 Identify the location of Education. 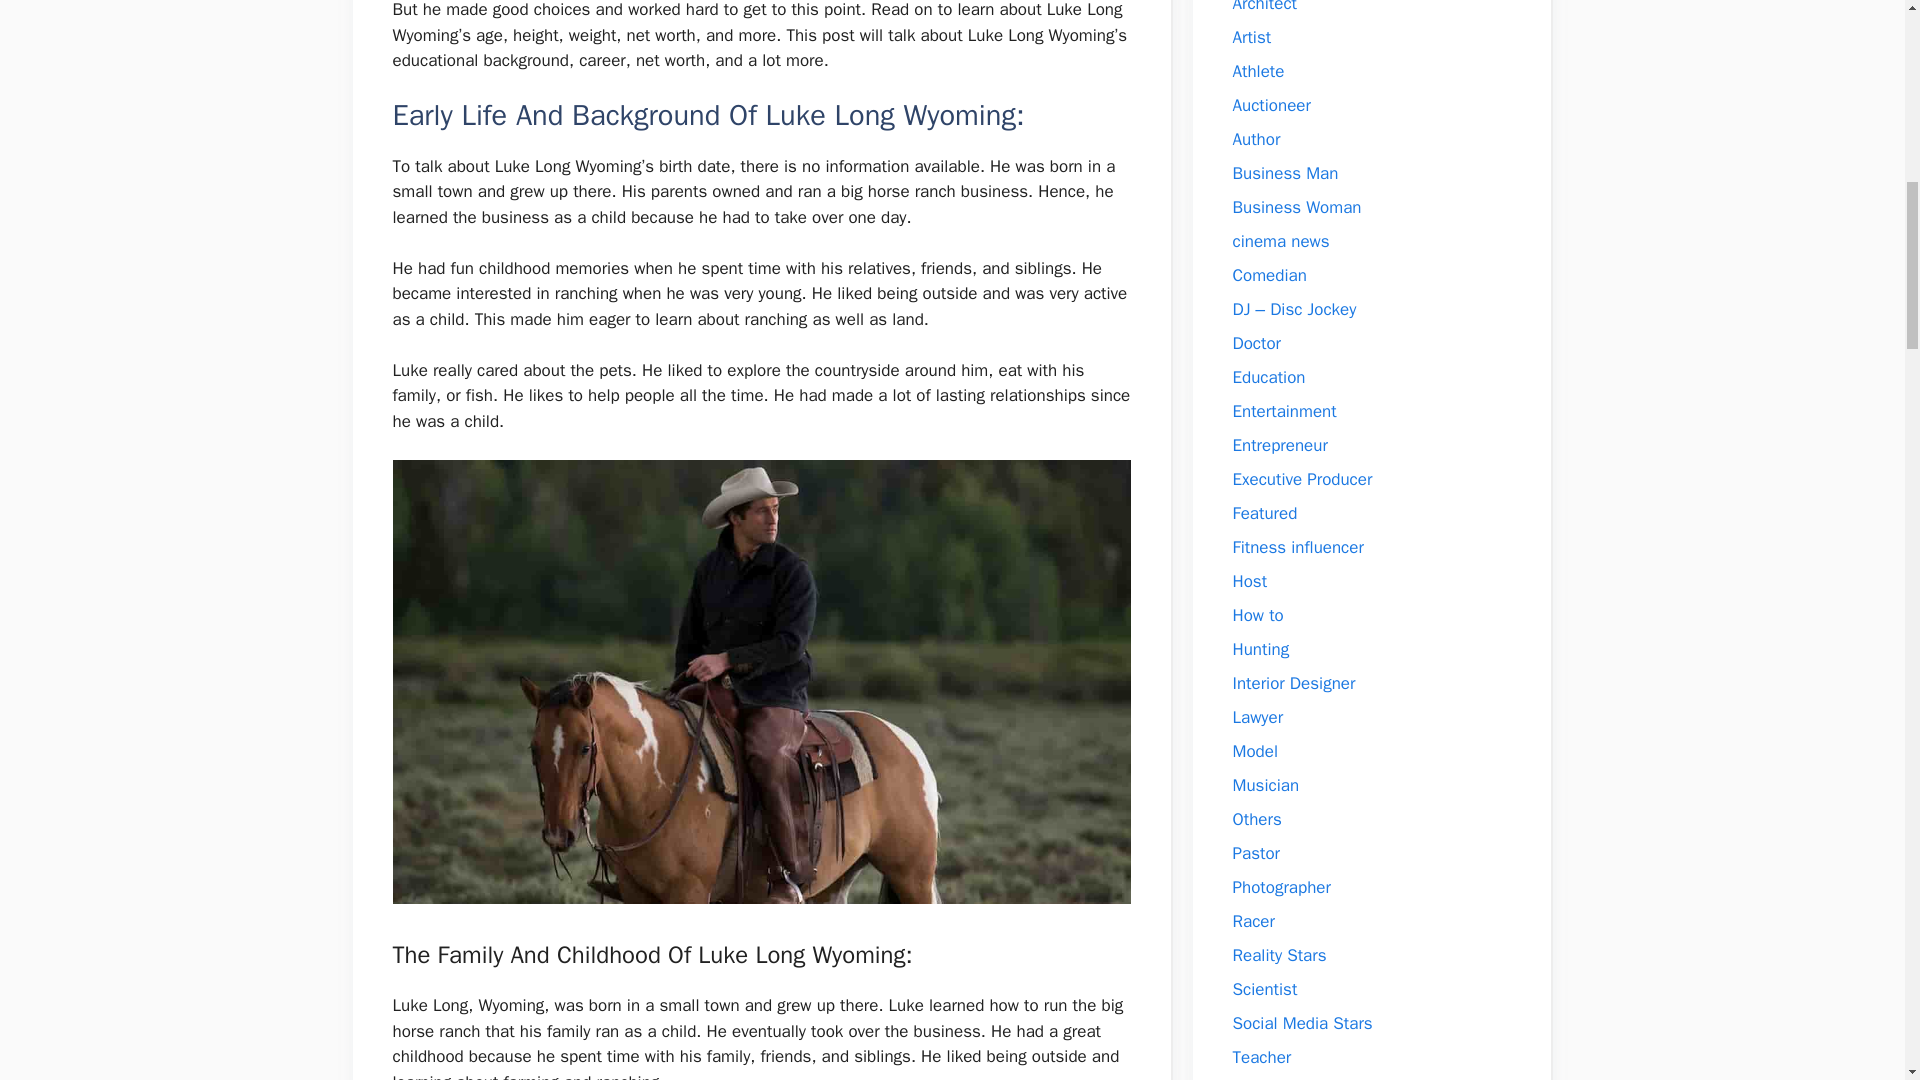
(1268, 377).